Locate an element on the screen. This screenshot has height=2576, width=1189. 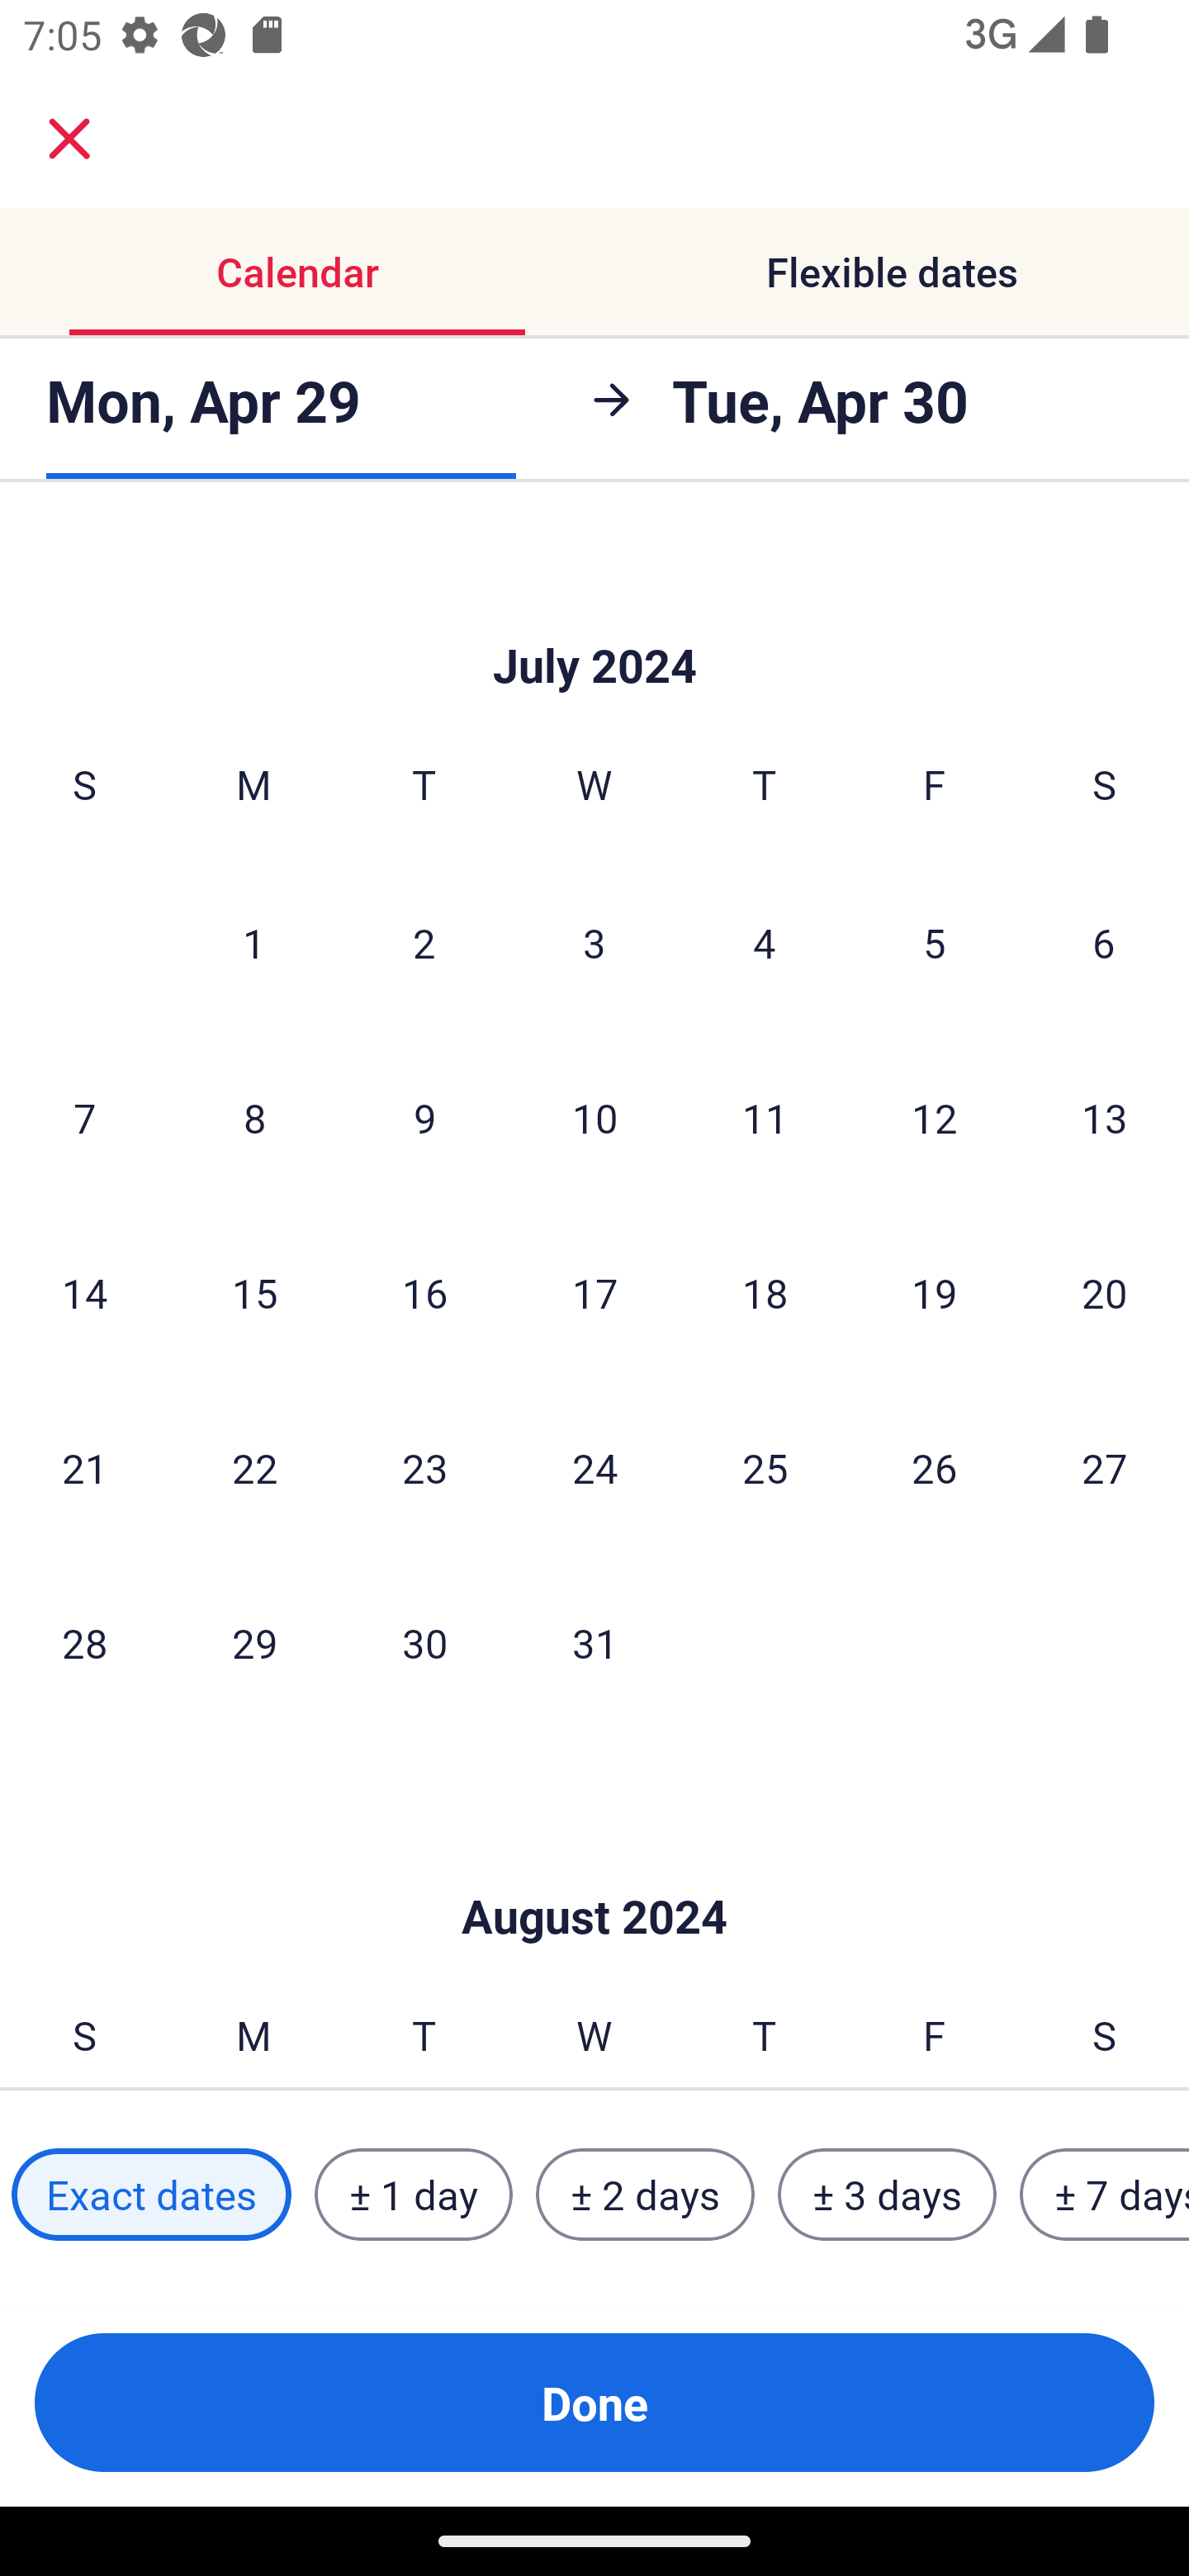
26 Friday, July 26, 2024 is located at coordinates (935, 1468).